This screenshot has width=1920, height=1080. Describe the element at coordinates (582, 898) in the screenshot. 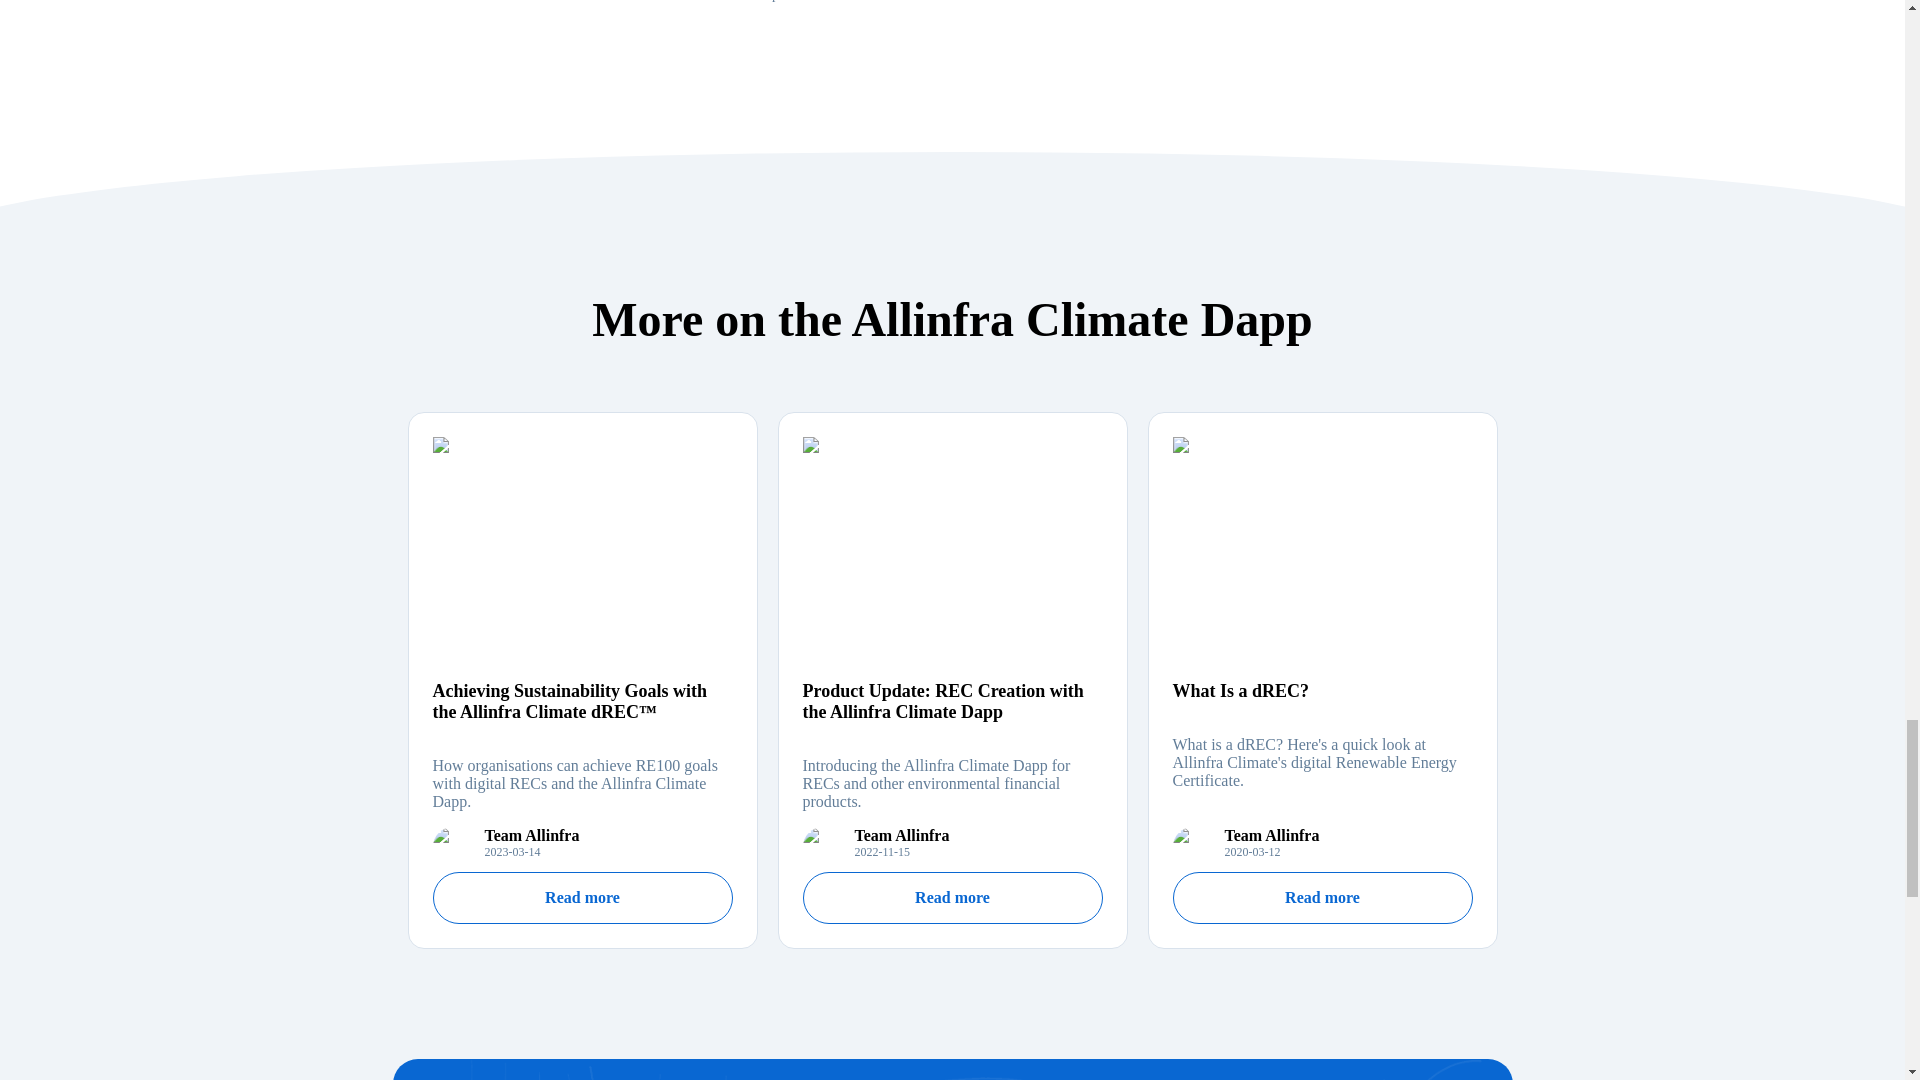

I see `Read more` at that location.